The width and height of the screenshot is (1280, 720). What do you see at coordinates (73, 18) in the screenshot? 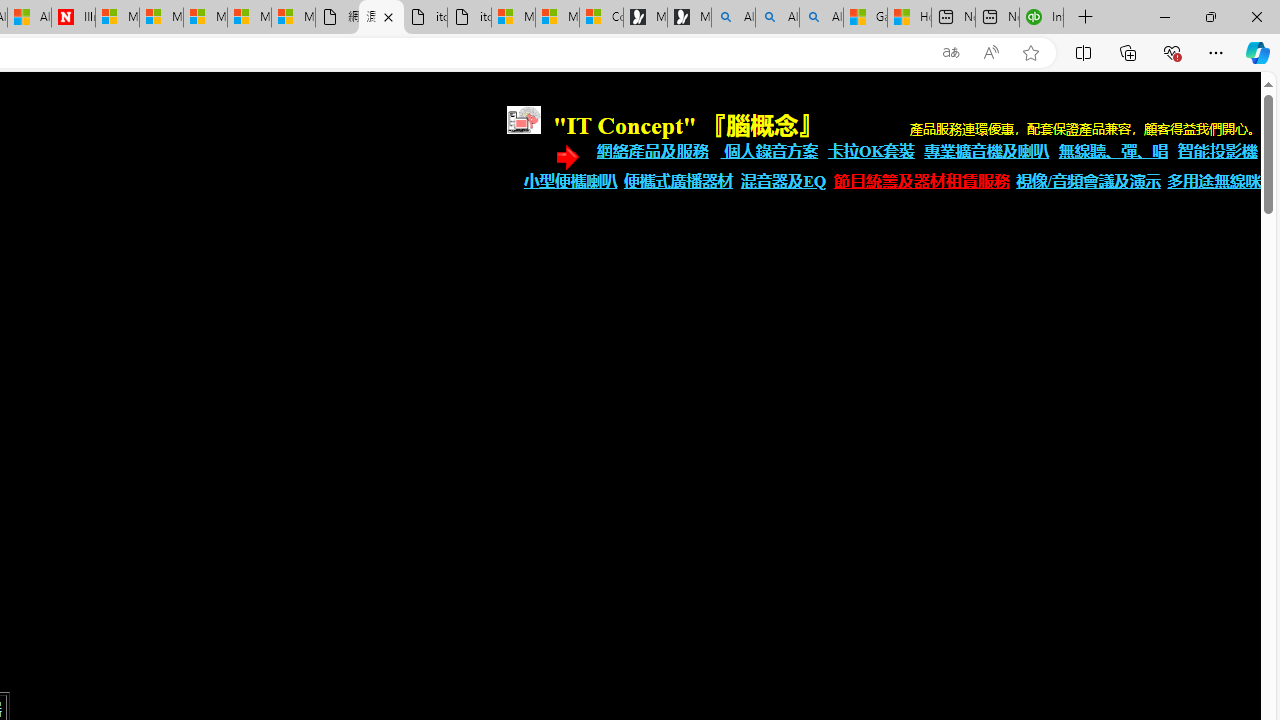
I see `Illness news & latest pictures from Newsweek.com` at bounding box center [73, 18].